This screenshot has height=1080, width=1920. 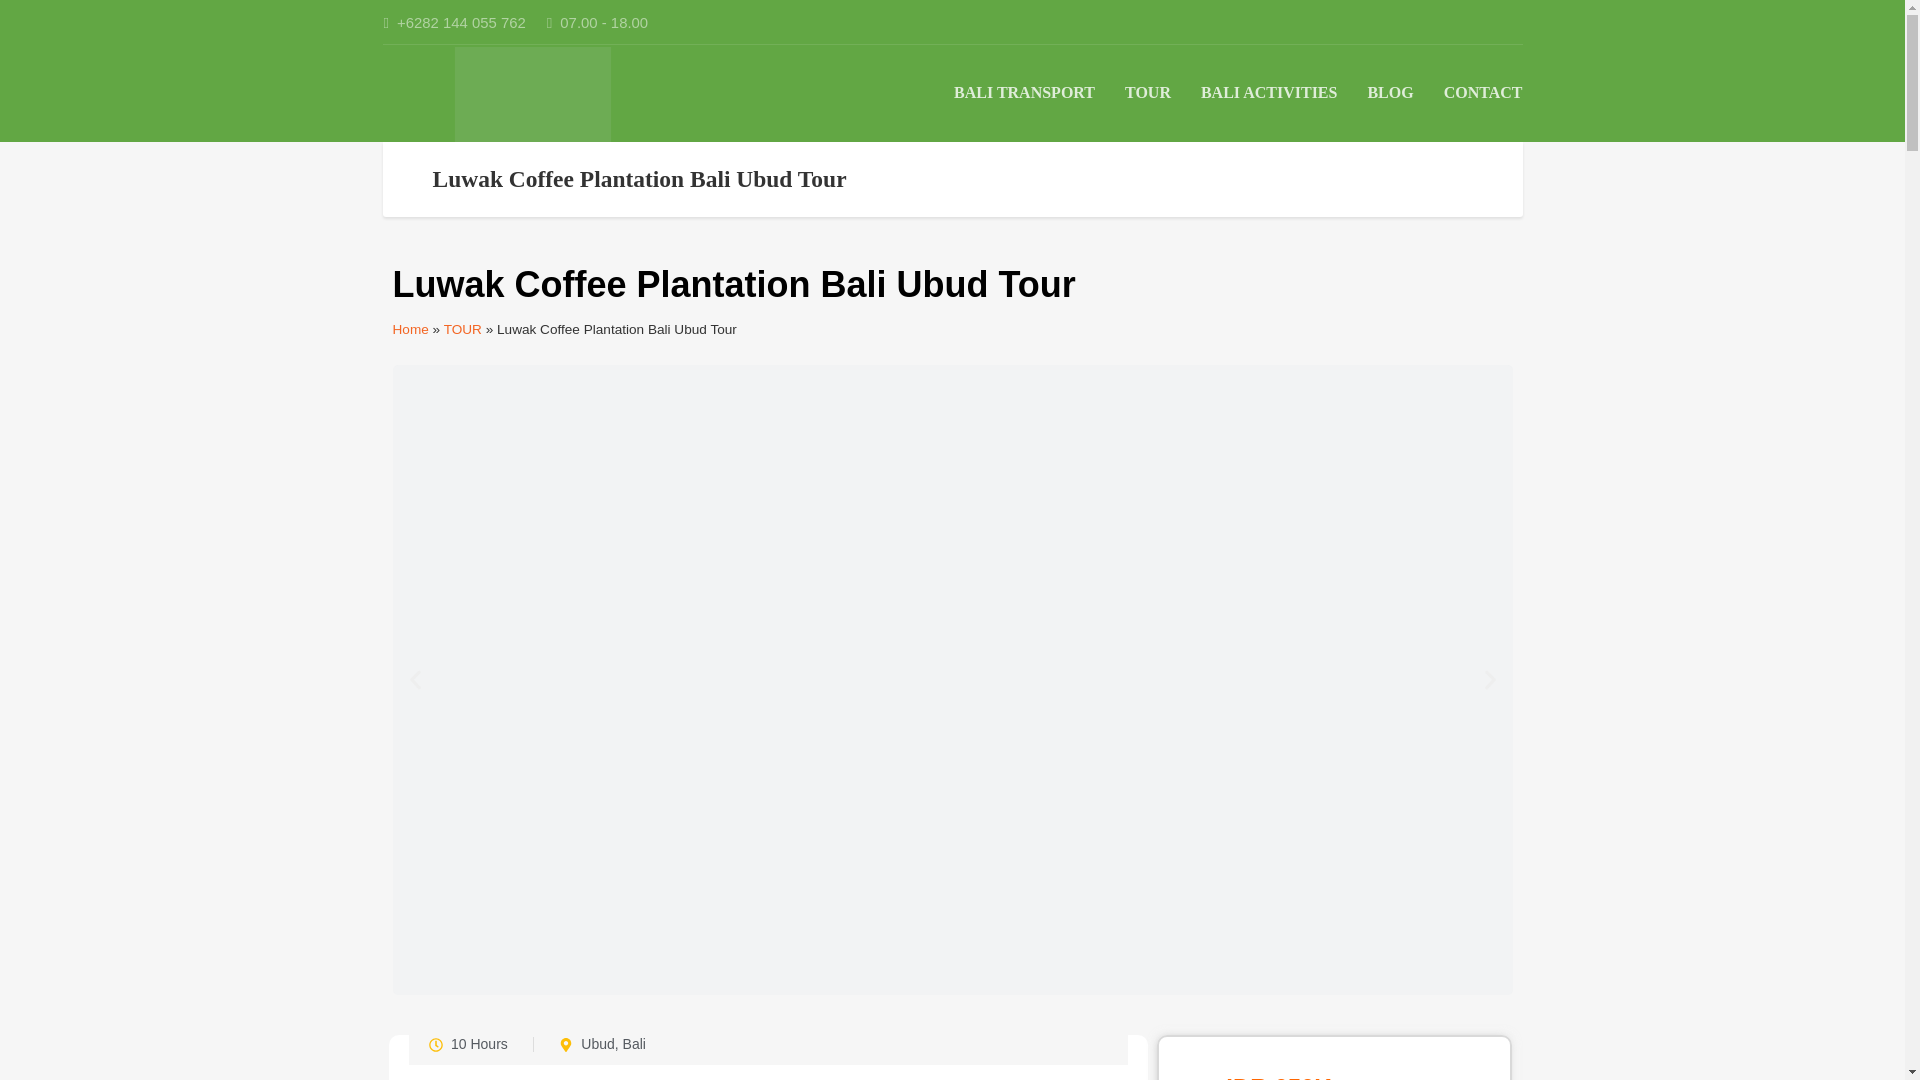 What do you see at coordinates (1024, 92) in the screenshot?
I see `BALI TRANSPORT` at bounding box center [1024, 92].